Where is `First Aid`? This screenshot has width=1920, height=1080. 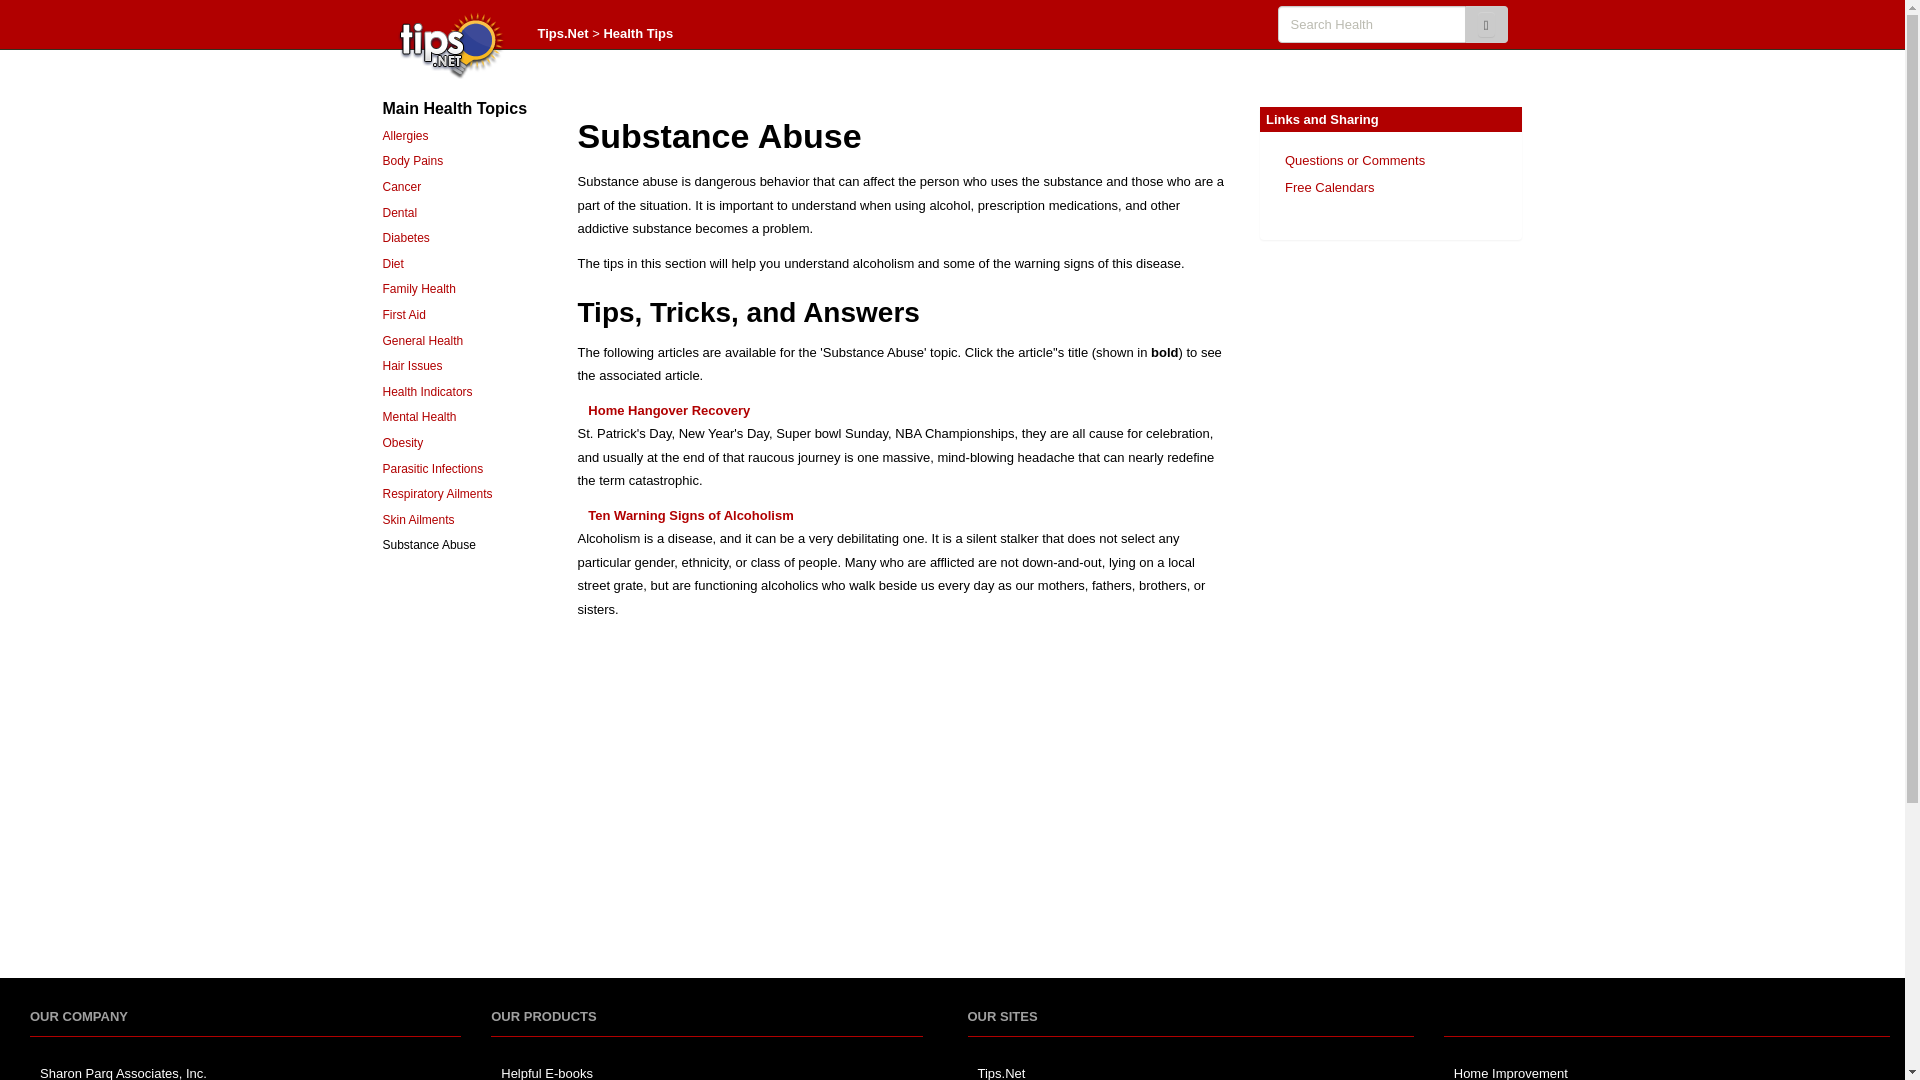
First Aid is located at coordinates (403, 314).